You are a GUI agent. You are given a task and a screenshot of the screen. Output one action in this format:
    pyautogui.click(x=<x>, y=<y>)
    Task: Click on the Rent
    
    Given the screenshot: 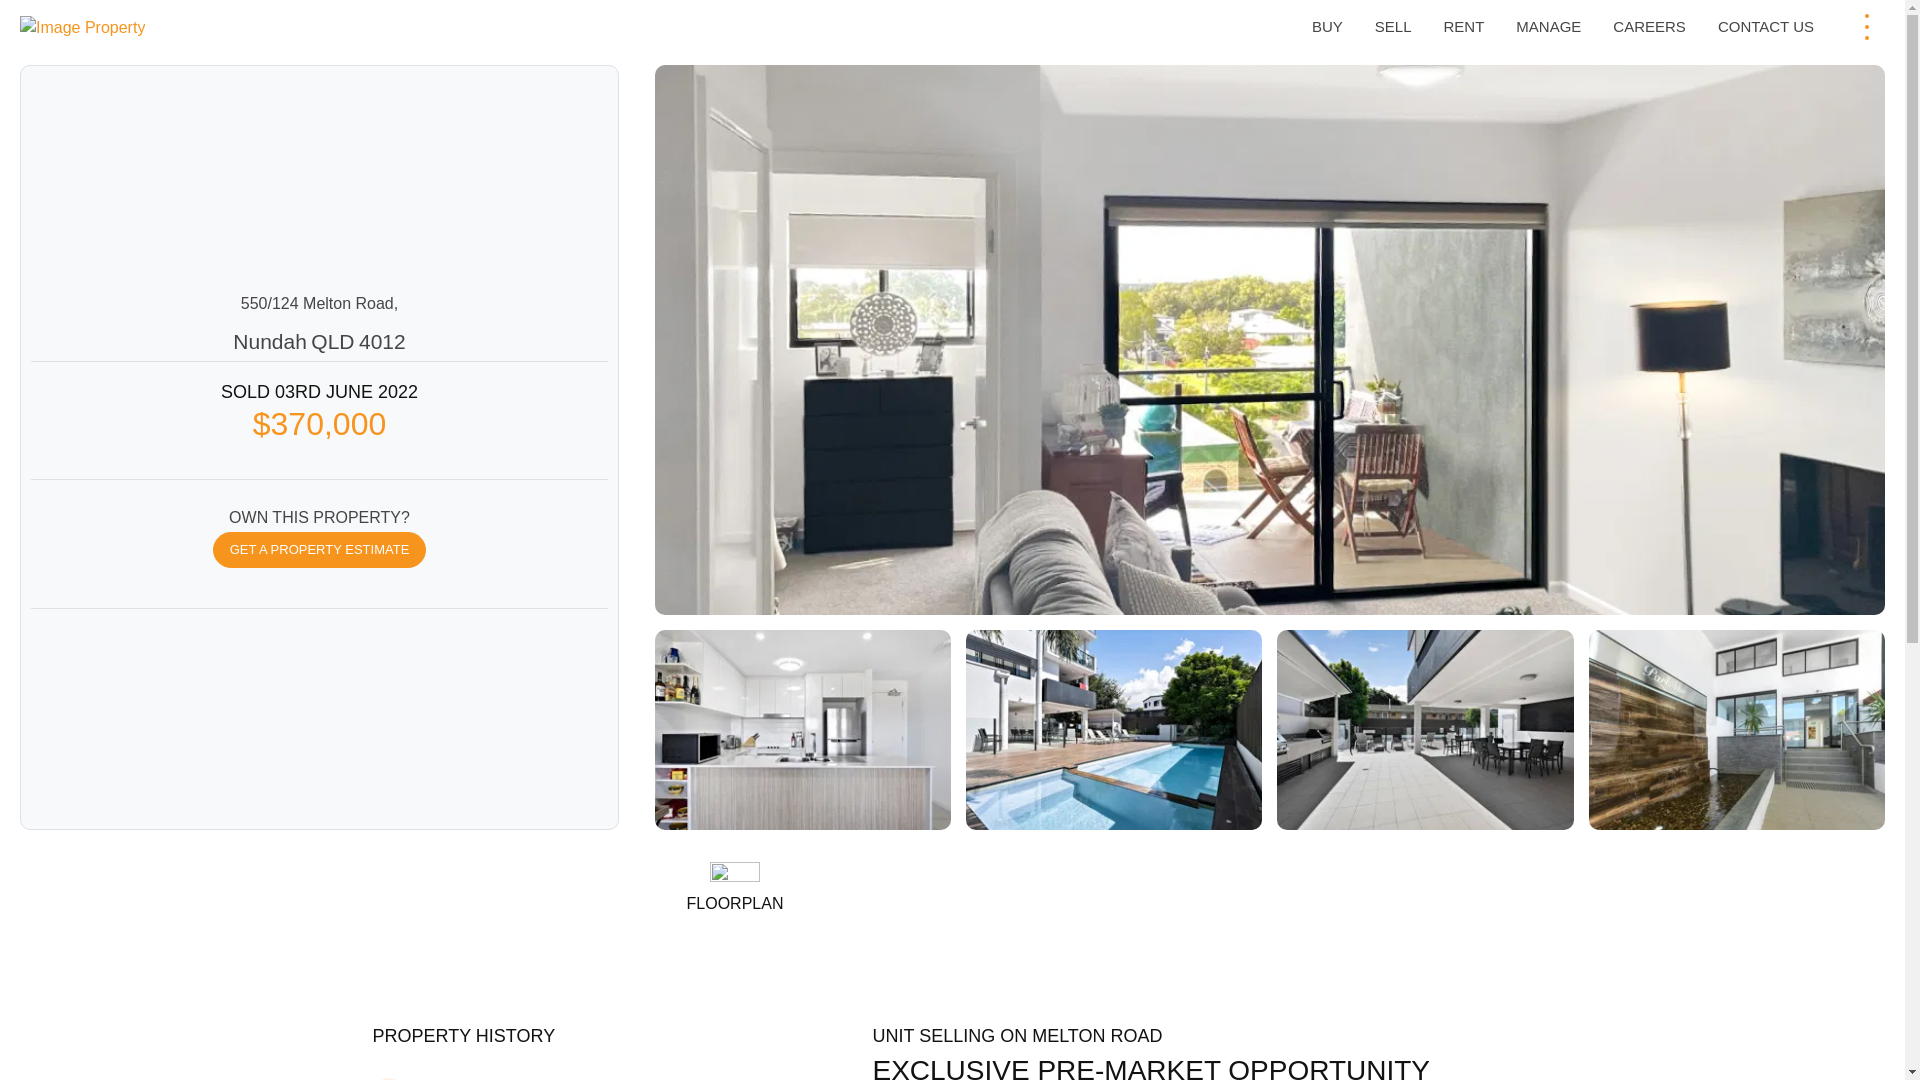 What is the action you would take?
    pyautogui.click(x=1462, y=27)
    